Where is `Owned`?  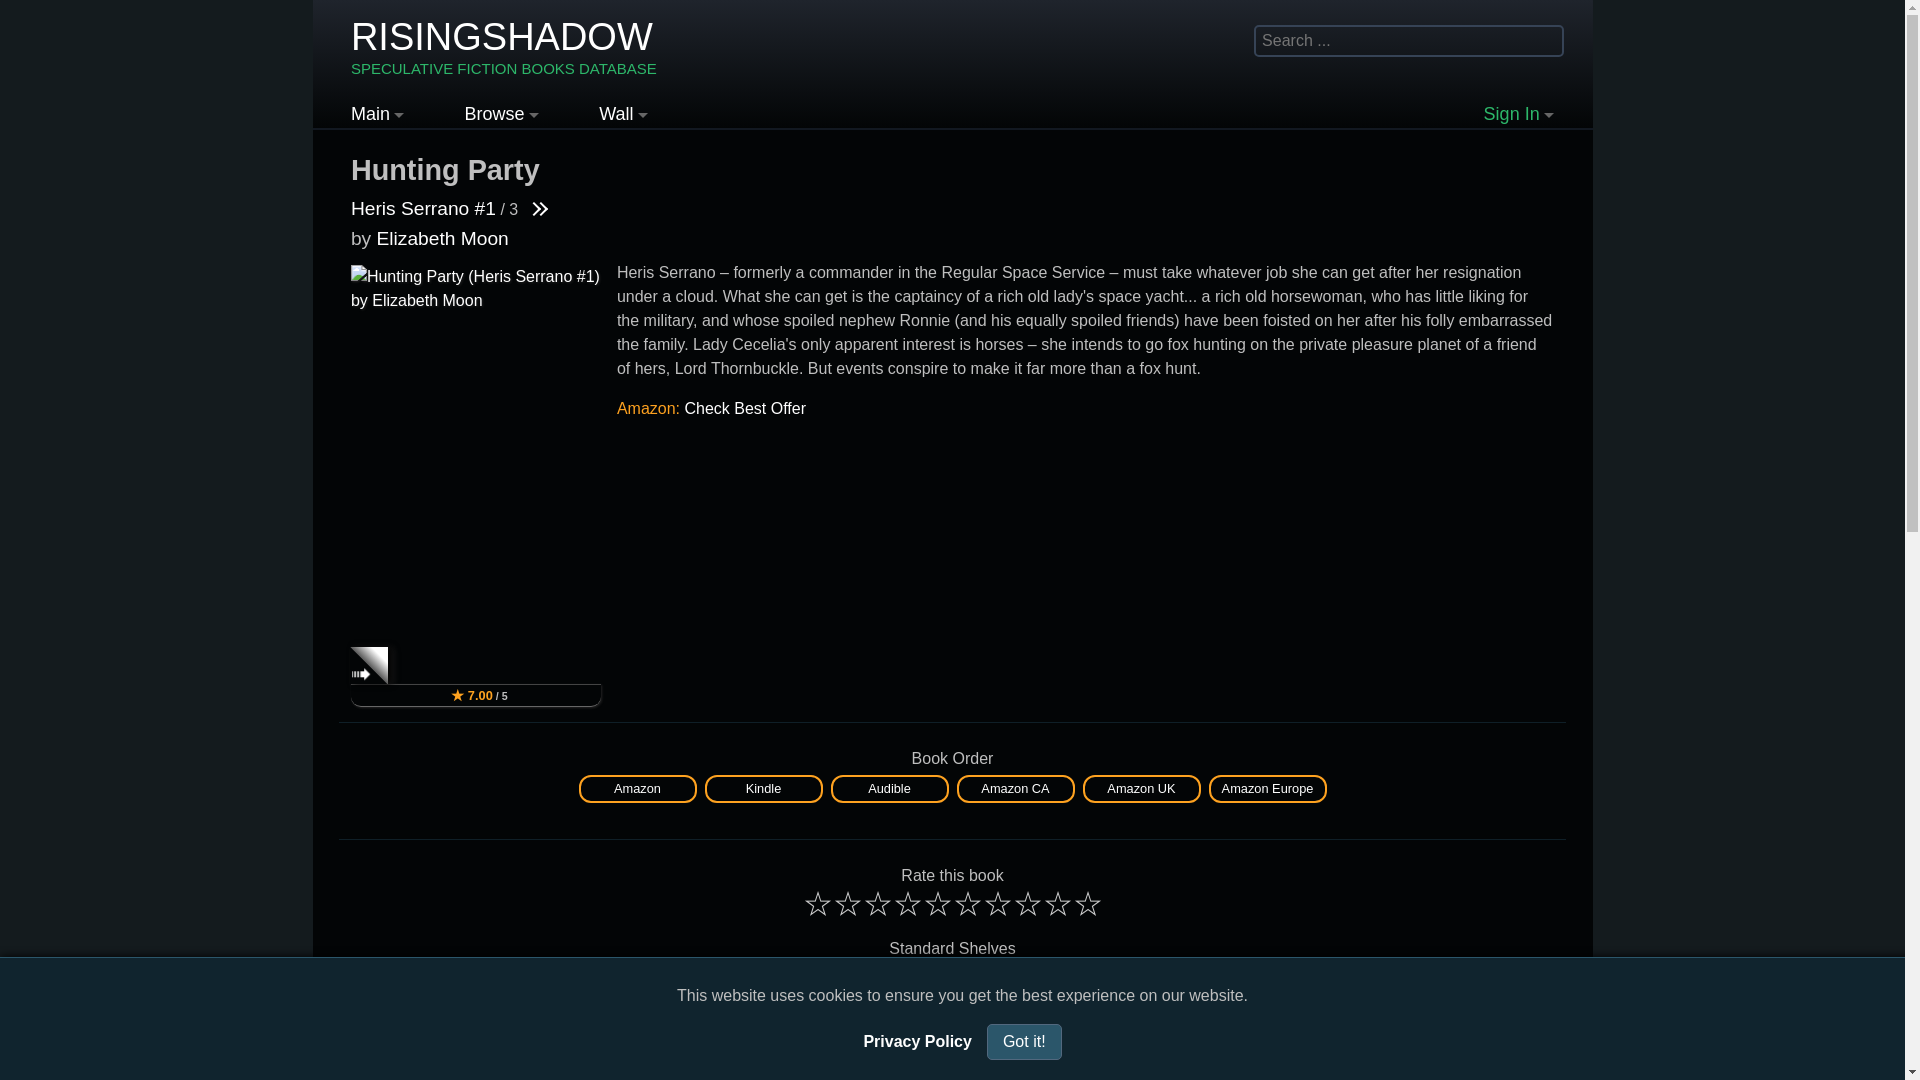
Owned is located at coordinates (657, 978).